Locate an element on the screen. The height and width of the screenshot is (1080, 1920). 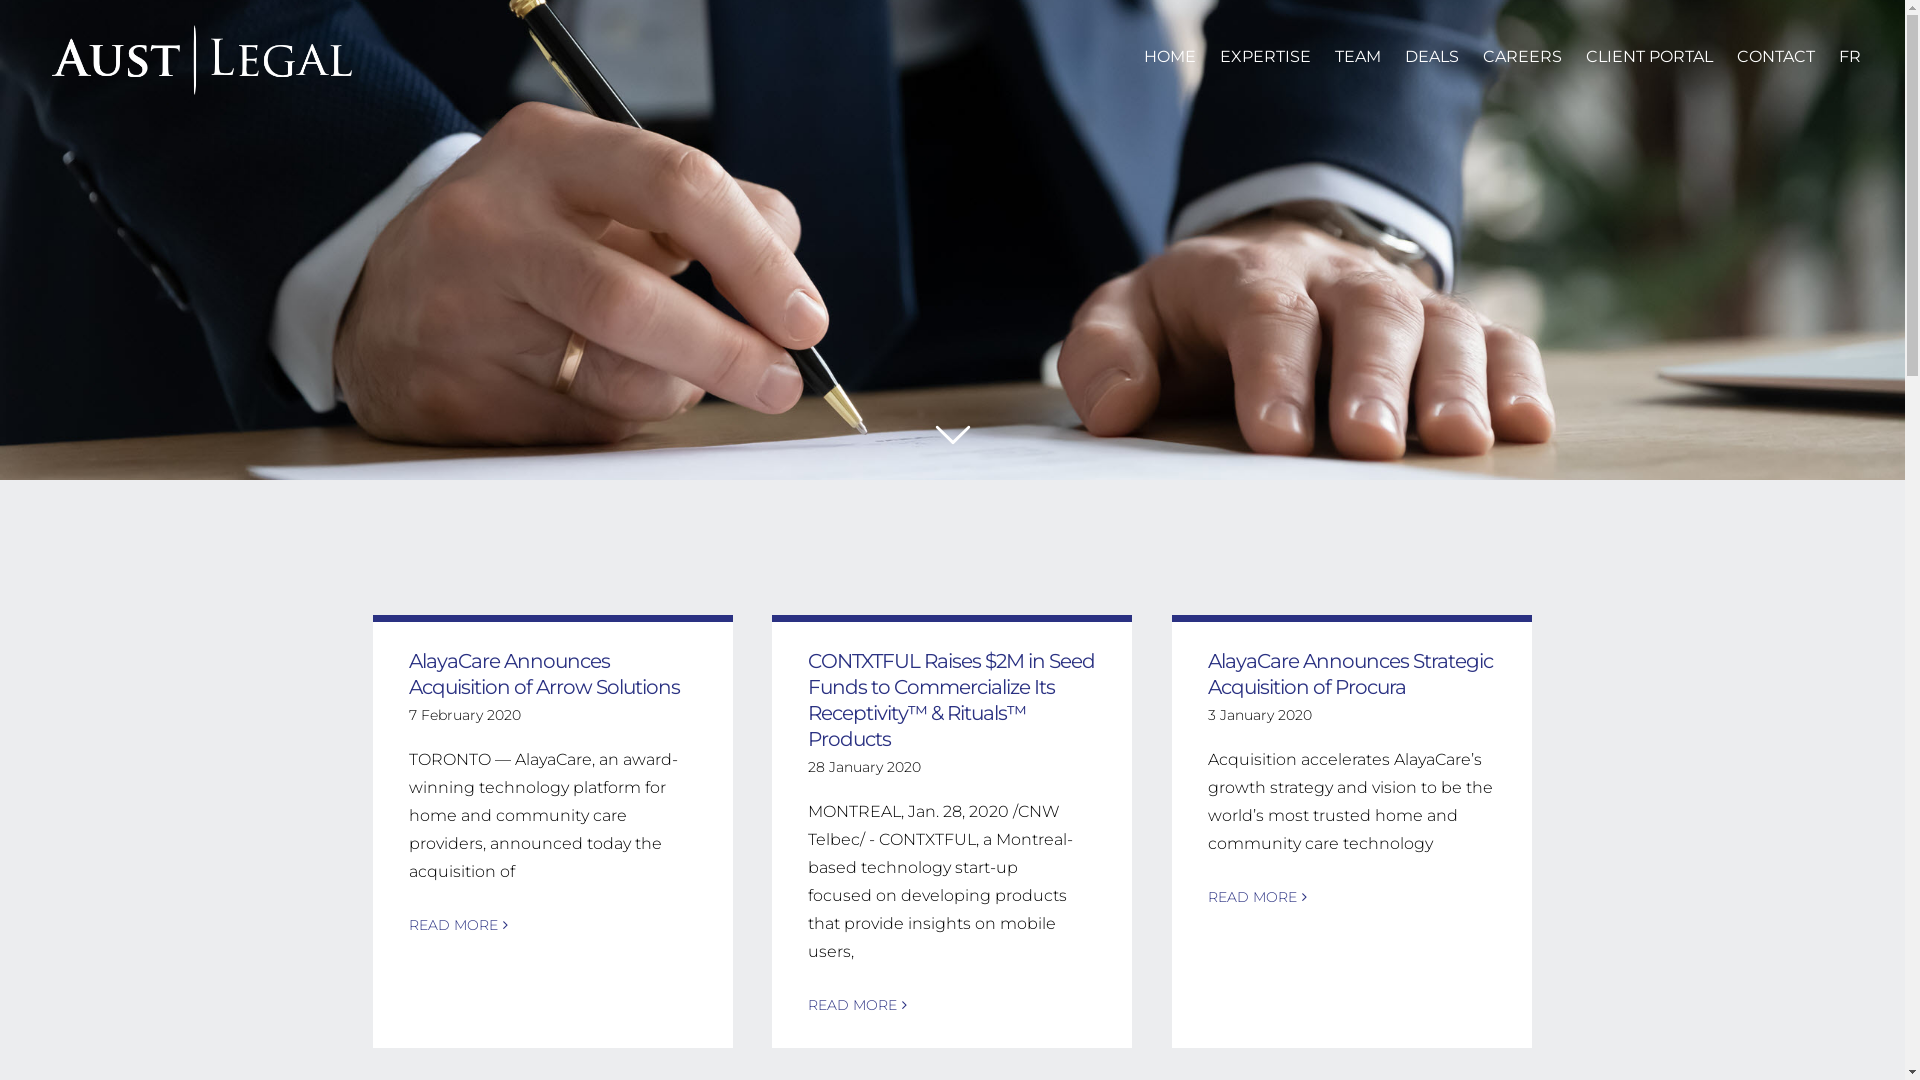
EXPERTISE is located at coordinates (1278, 57).